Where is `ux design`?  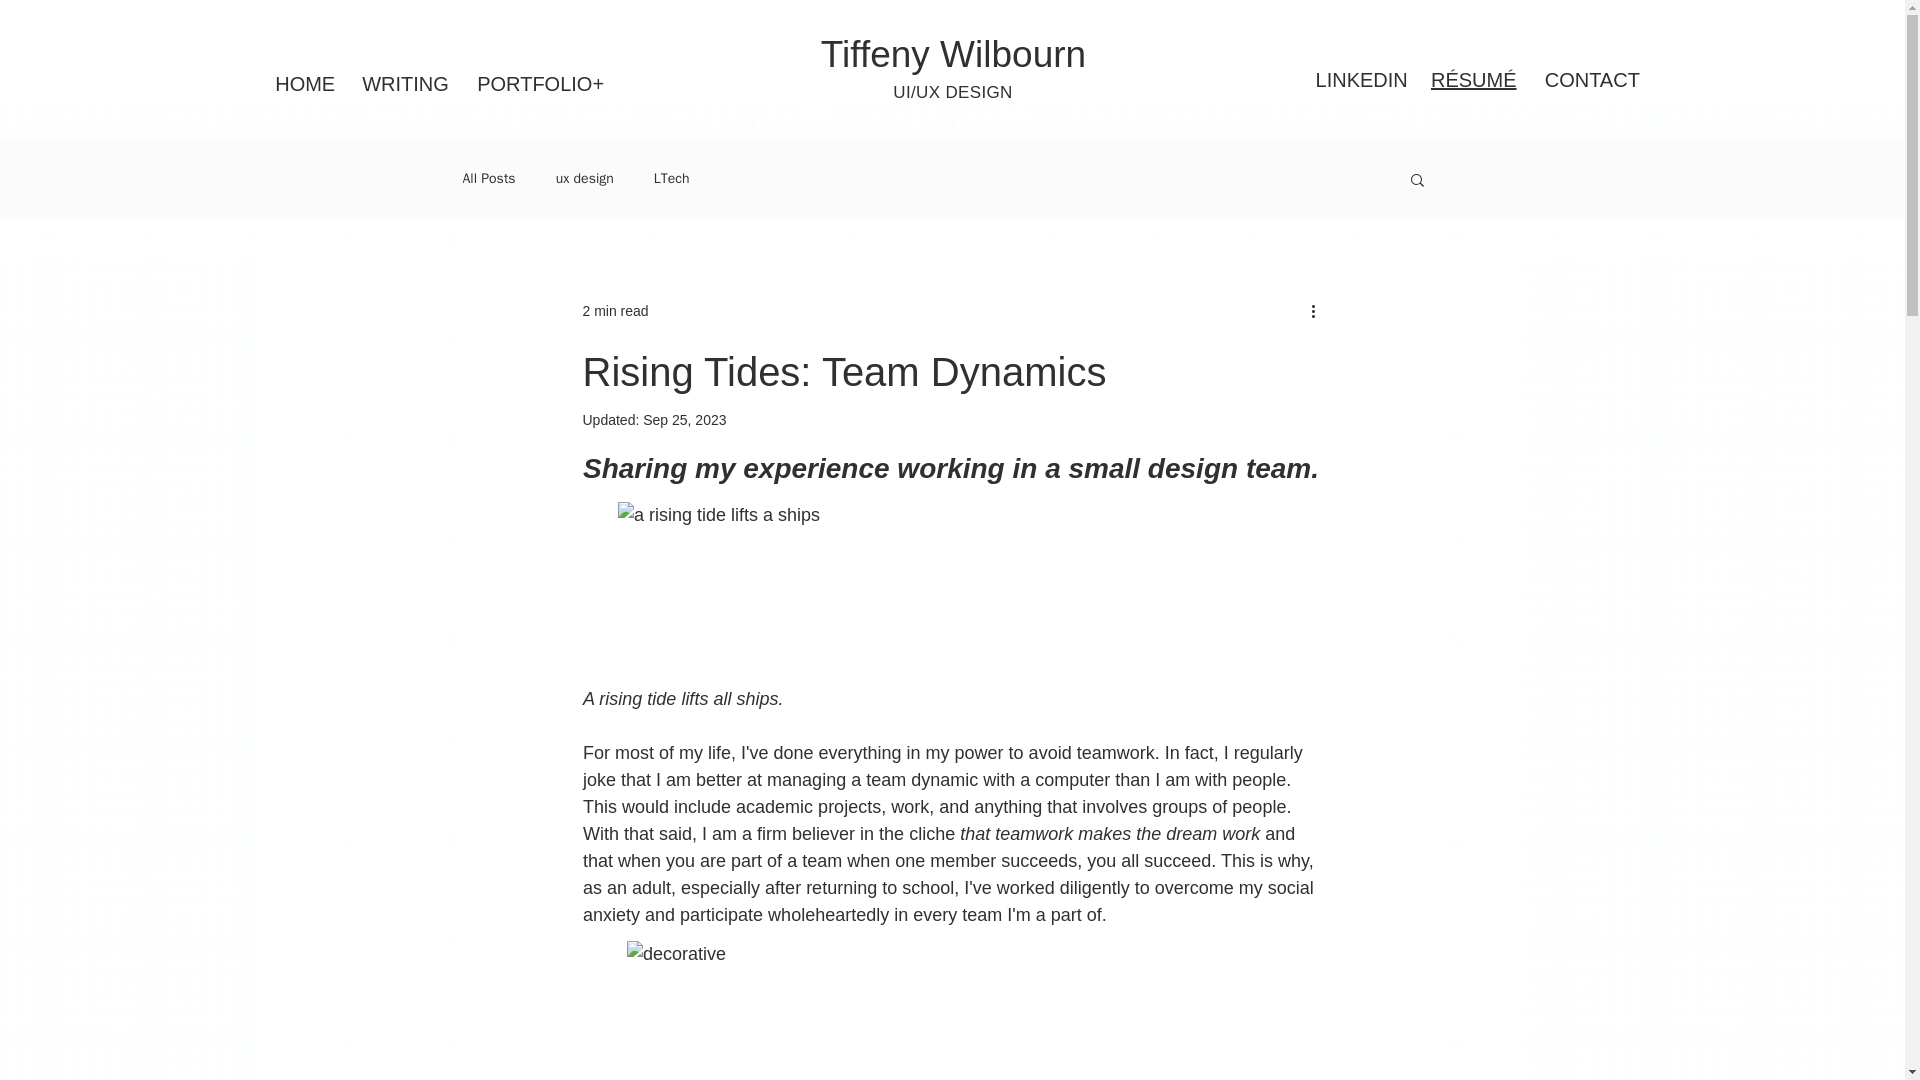 ux design is located at coordinates (585, 178).